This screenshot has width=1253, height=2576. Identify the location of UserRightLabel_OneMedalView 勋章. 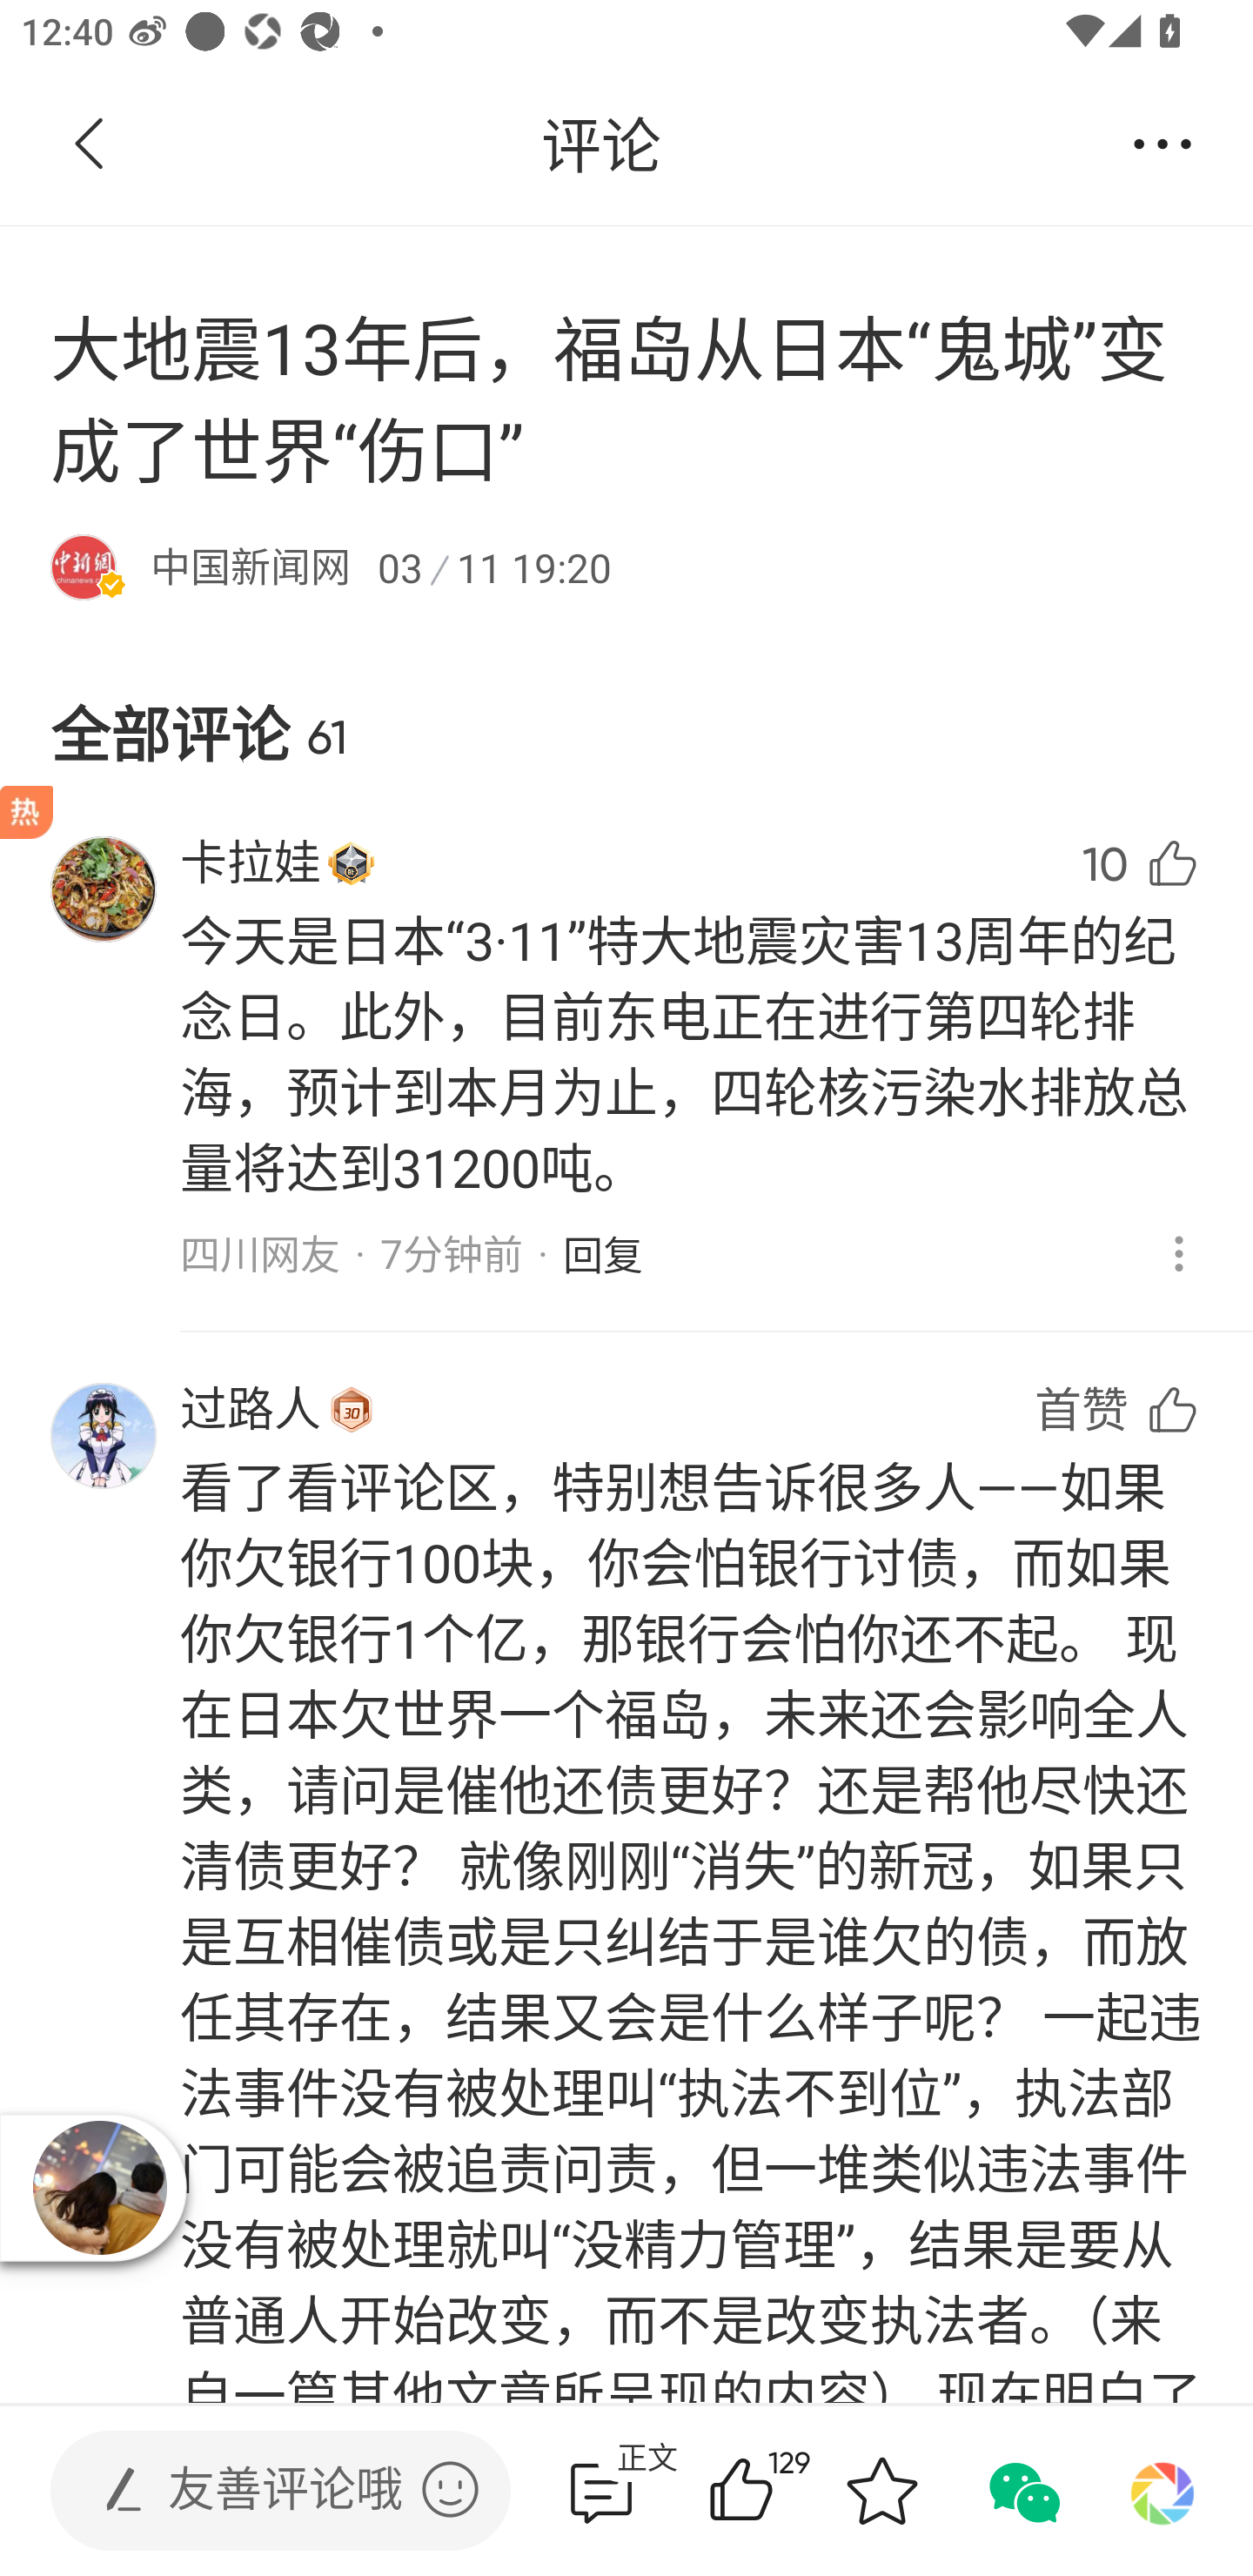
(352, 862).